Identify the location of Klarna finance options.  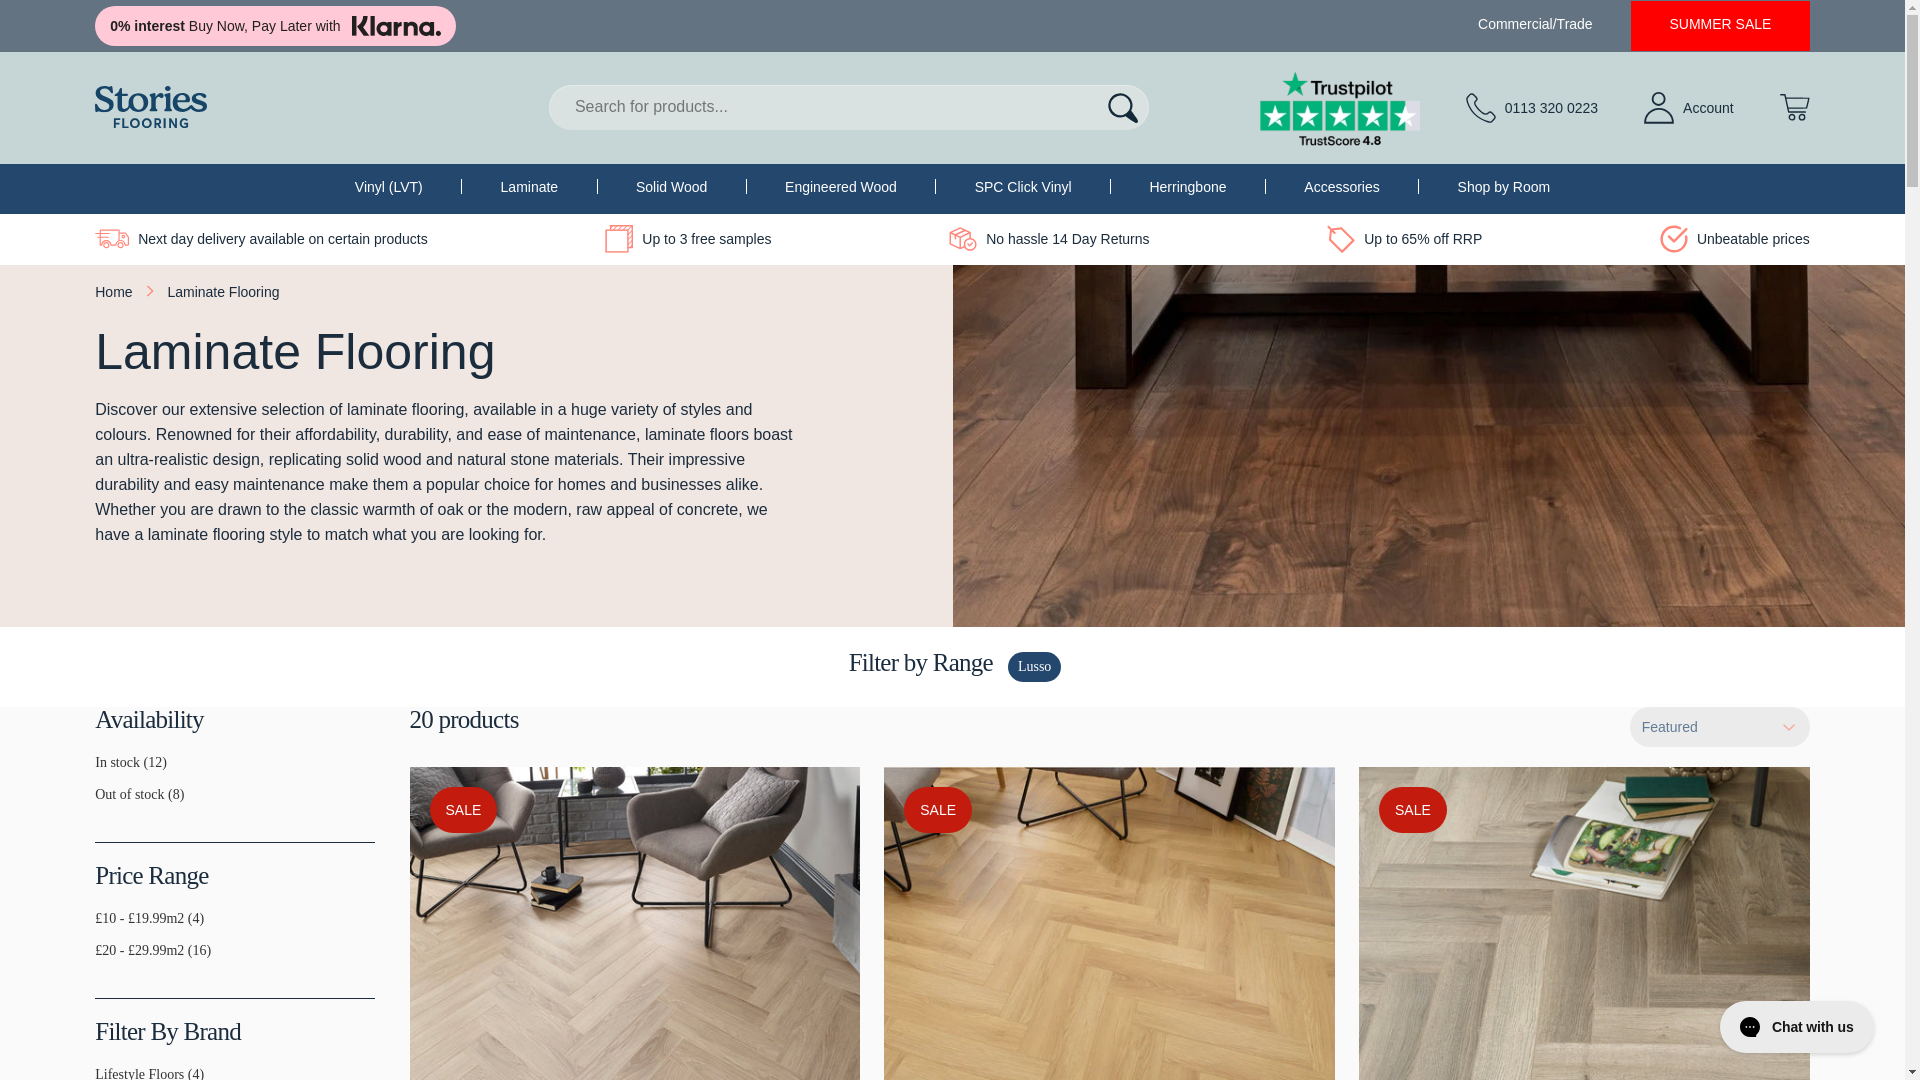
(274, 26).